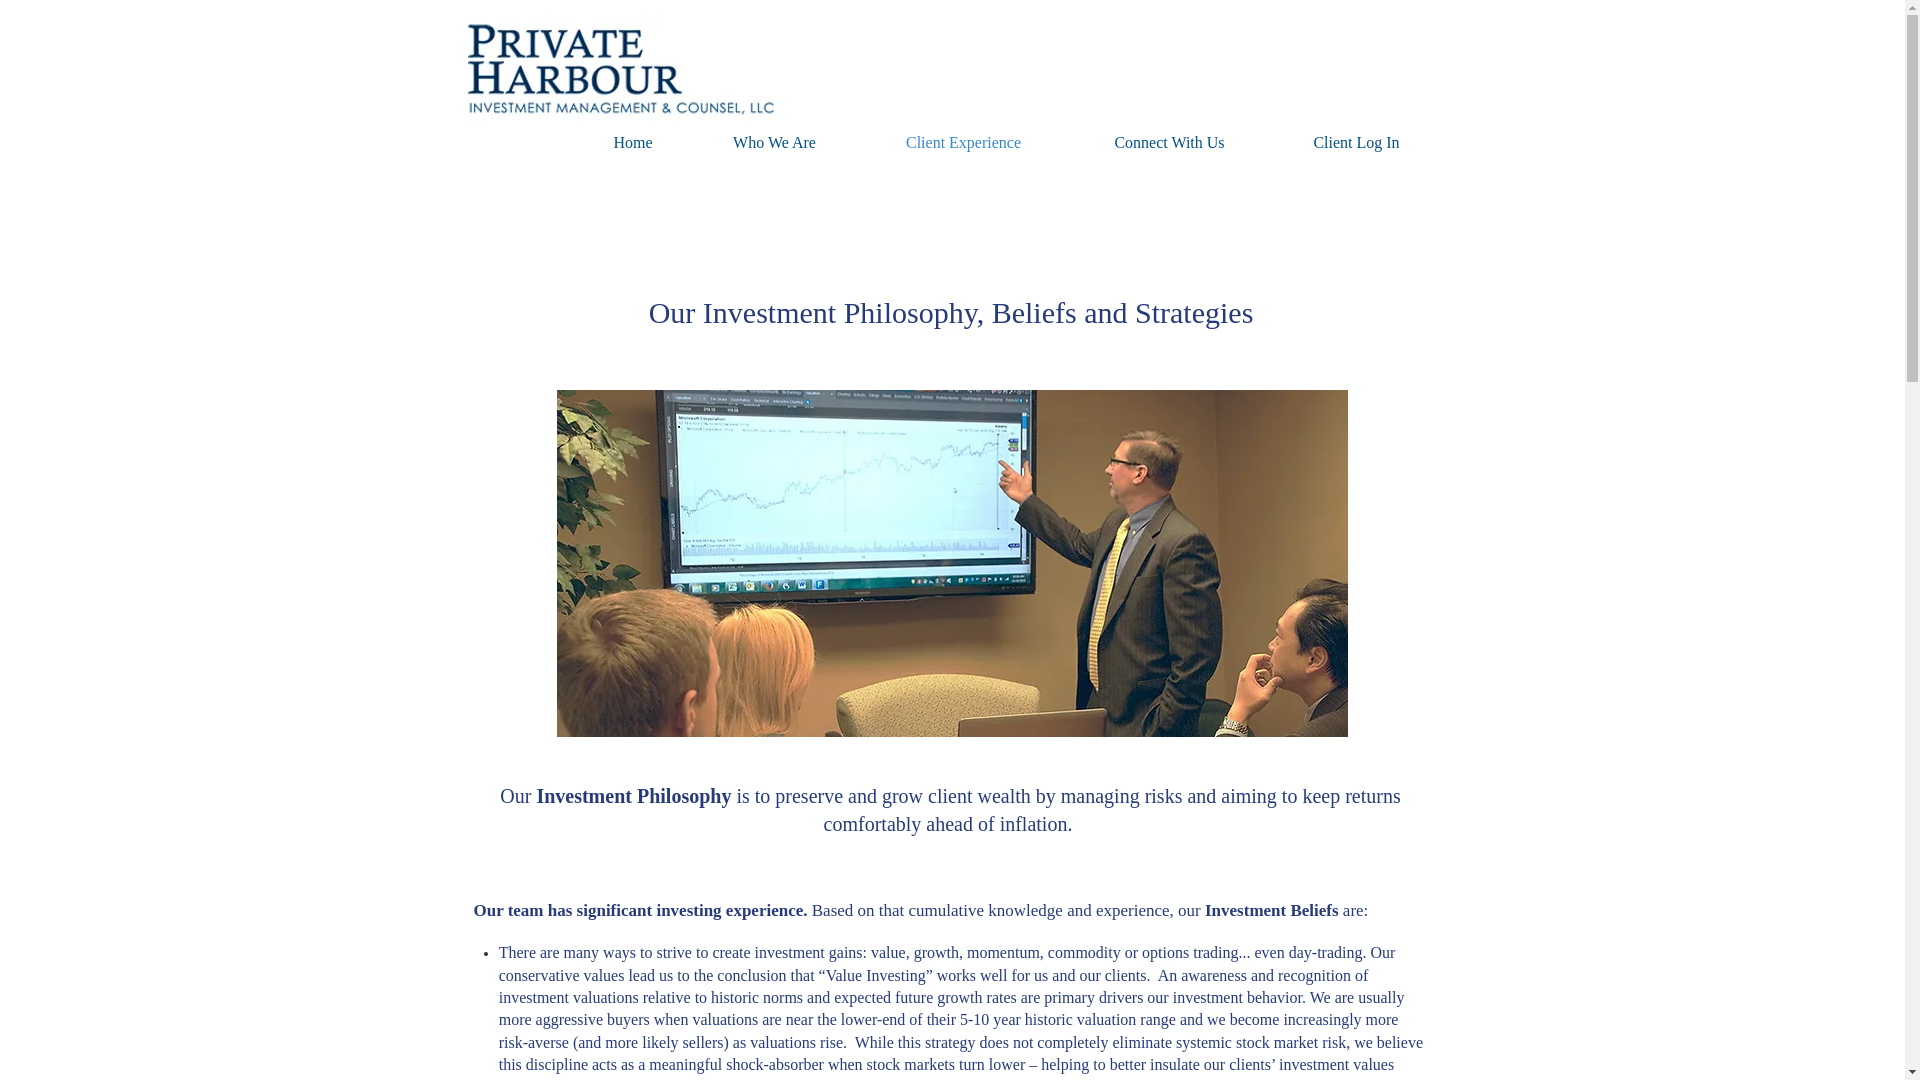 The width and height of the screenshot is (1920, 1080). Describe the element at coordinates (962, 142) in the screenshot. I see `Client Experience` at that location.